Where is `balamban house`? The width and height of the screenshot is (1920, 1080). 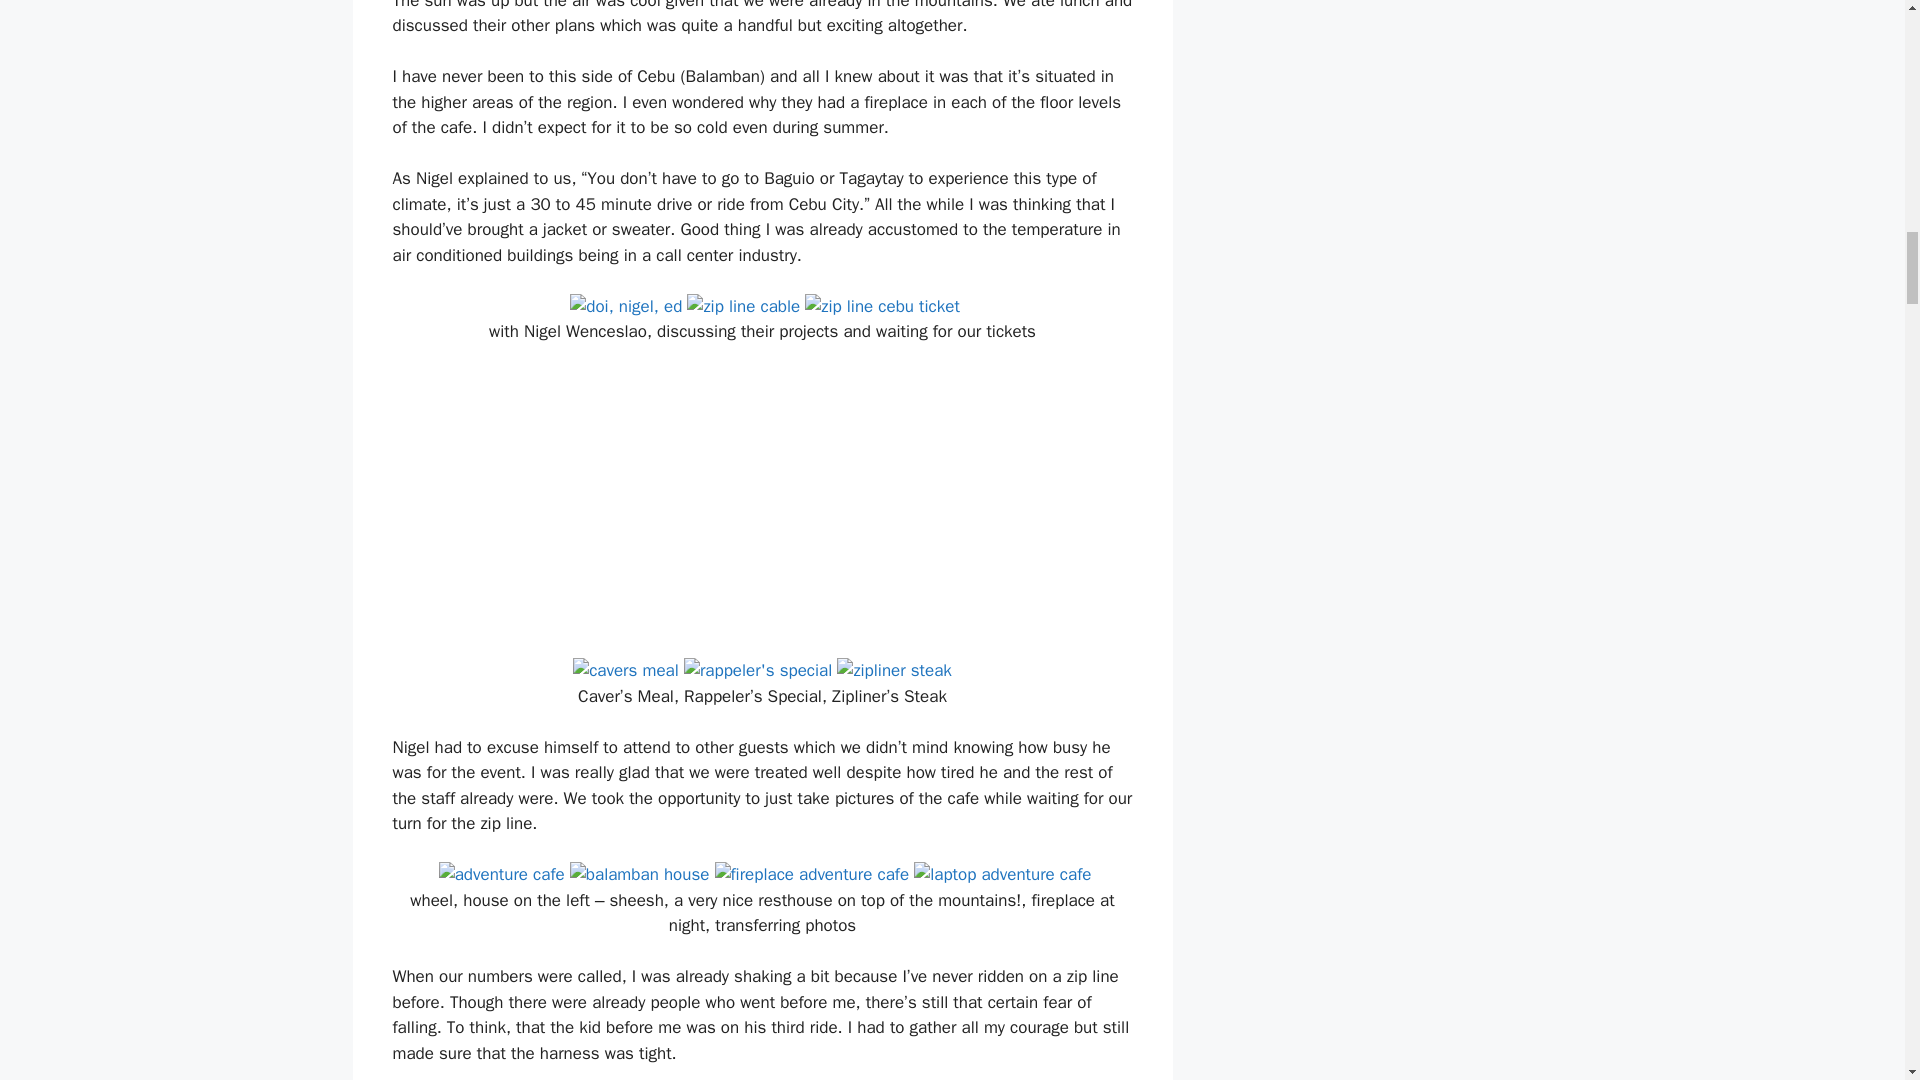 balamban house is located at coordinates (640, 874).